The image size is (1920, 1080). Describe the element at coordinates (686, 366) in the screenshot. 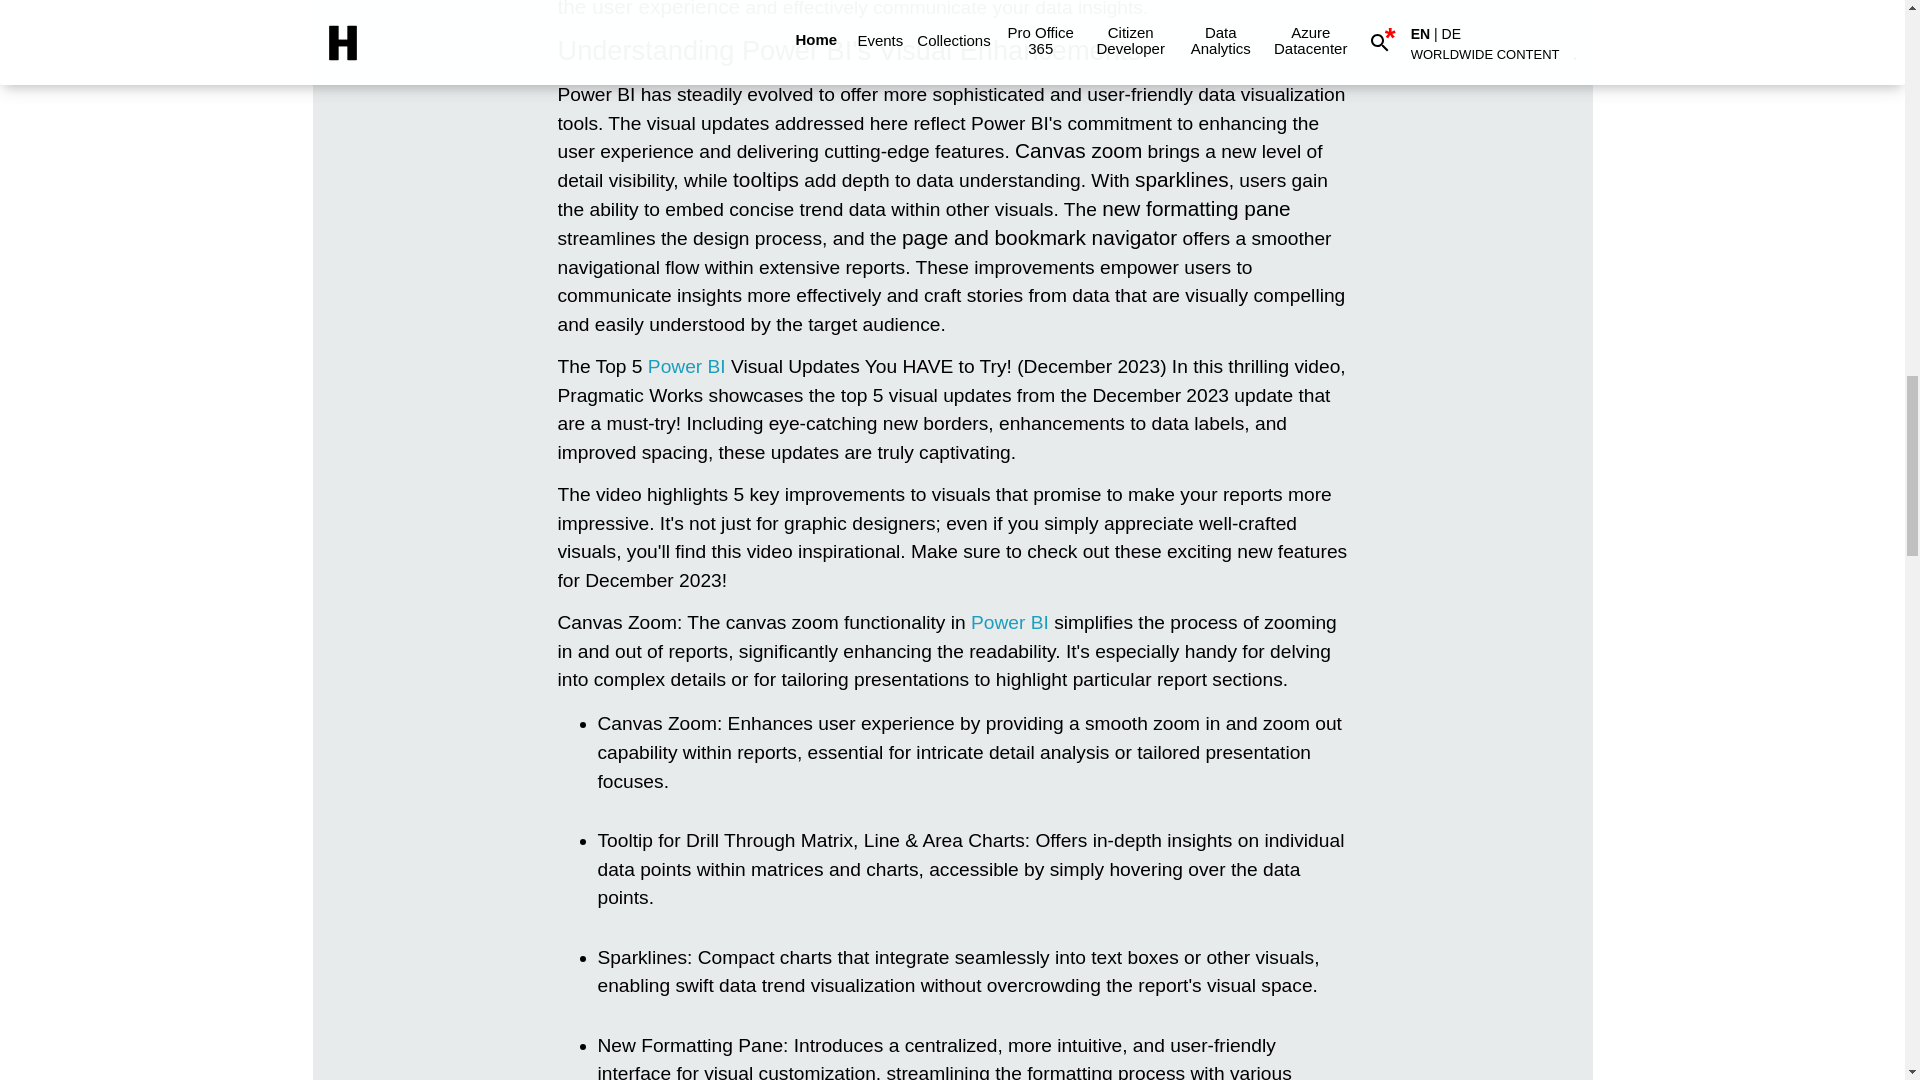

I see `Power BI` at that location.